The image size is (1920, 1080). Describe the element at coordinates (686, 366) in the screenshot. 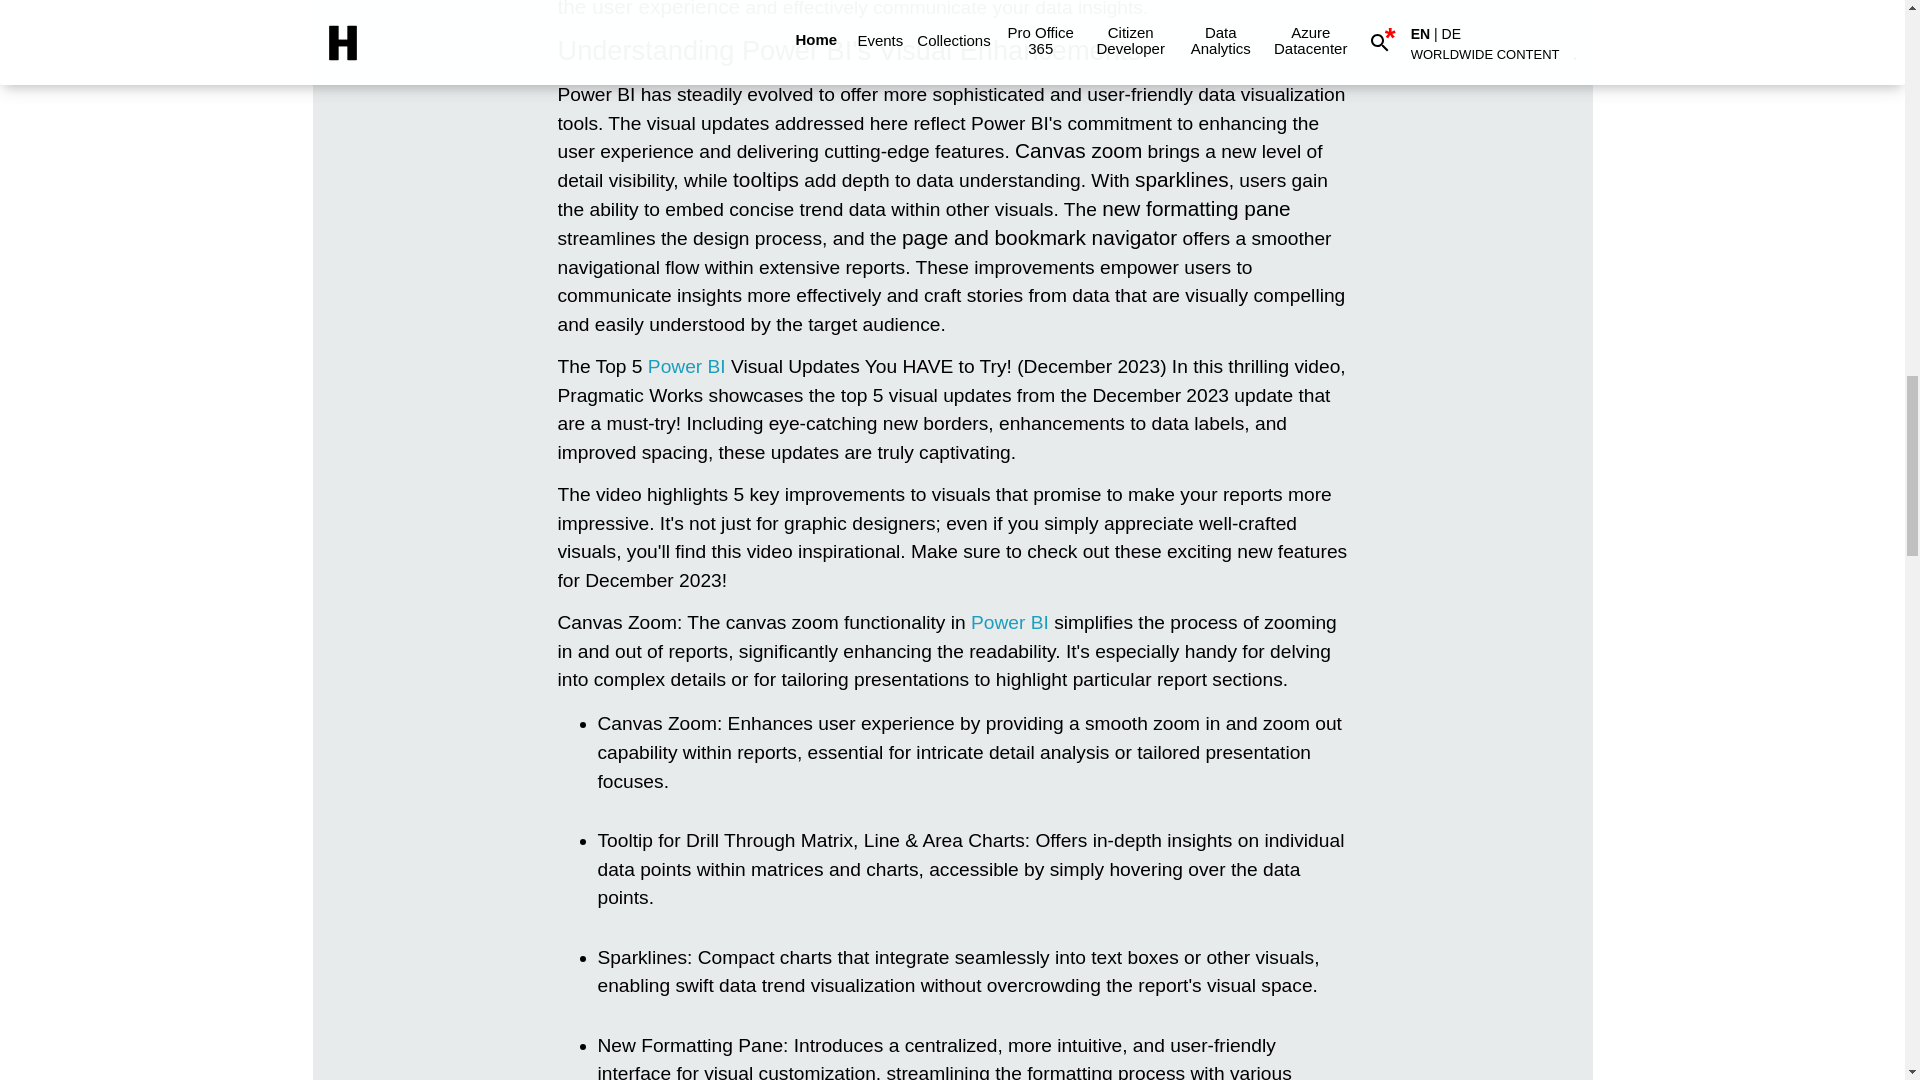

I see `Power BI` at that location.